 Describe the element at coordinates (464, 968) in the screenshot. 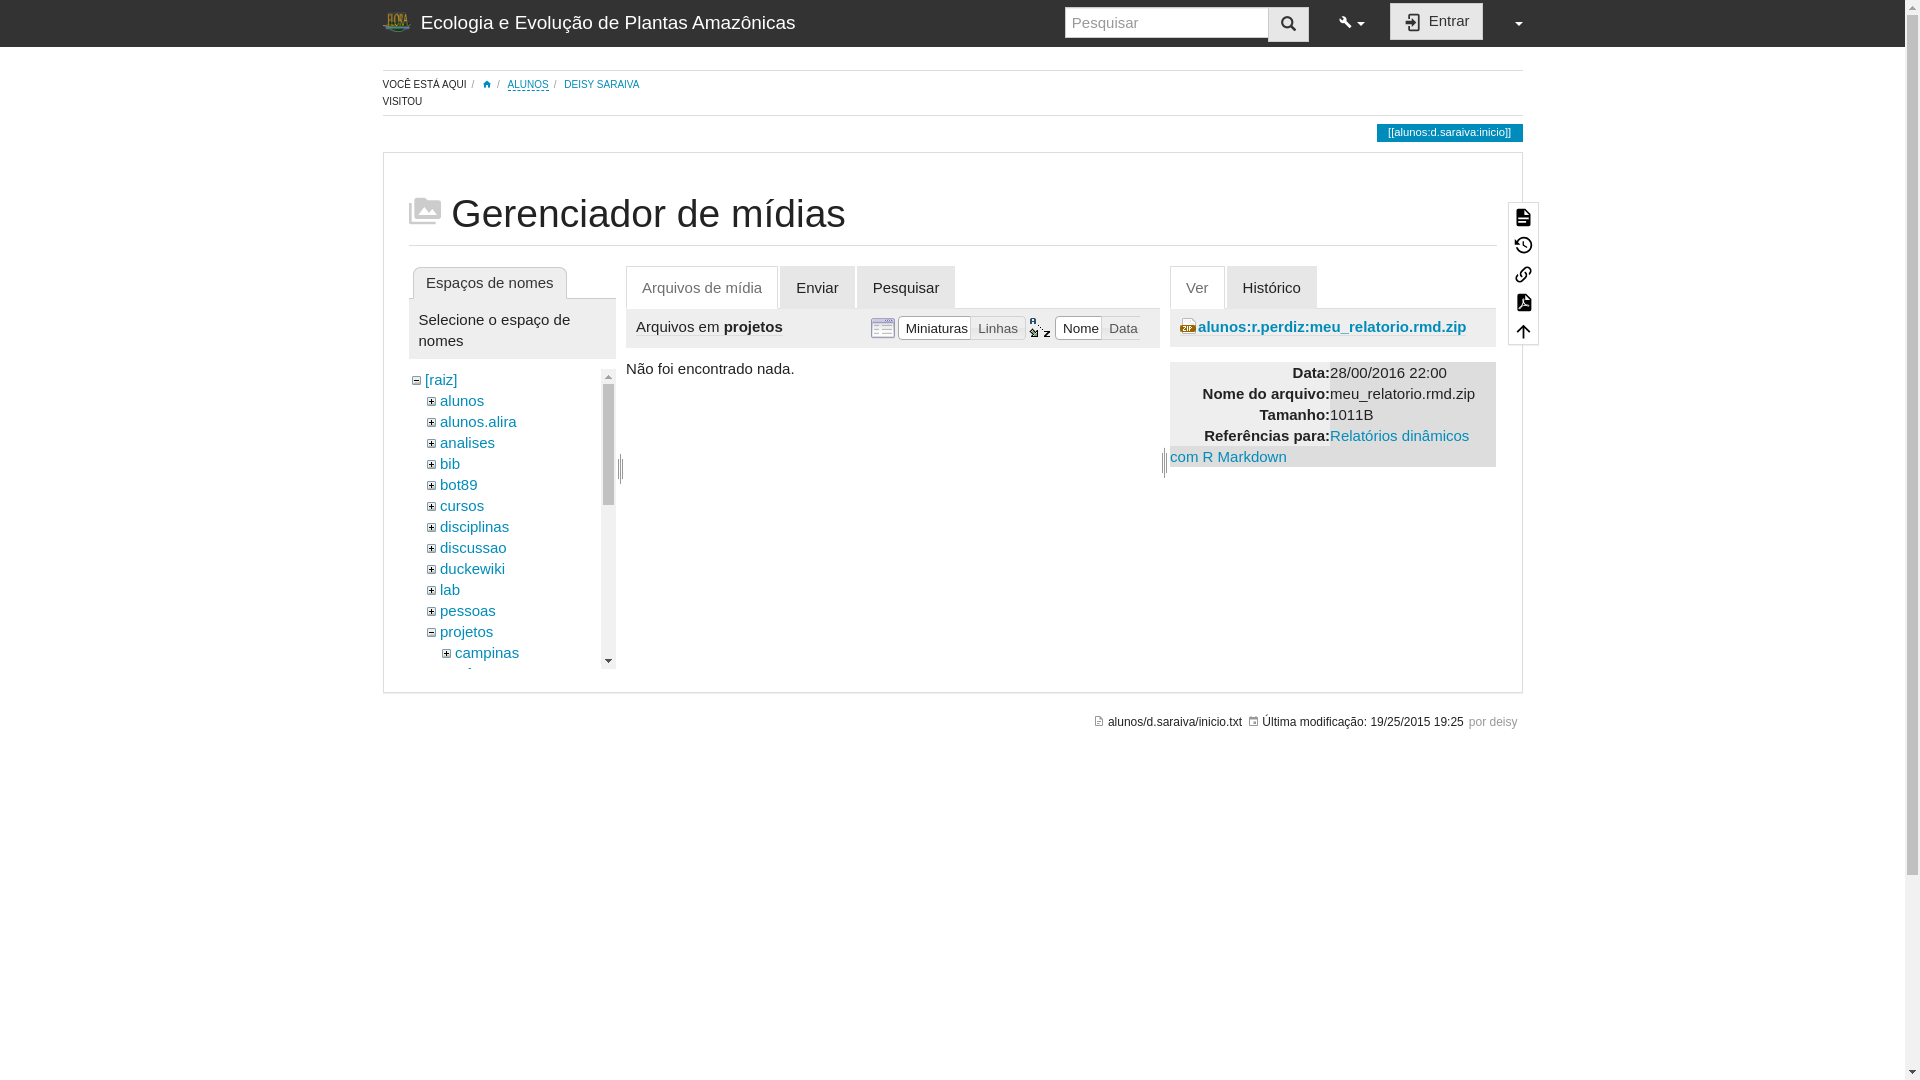

I see `rscripts` at that location.